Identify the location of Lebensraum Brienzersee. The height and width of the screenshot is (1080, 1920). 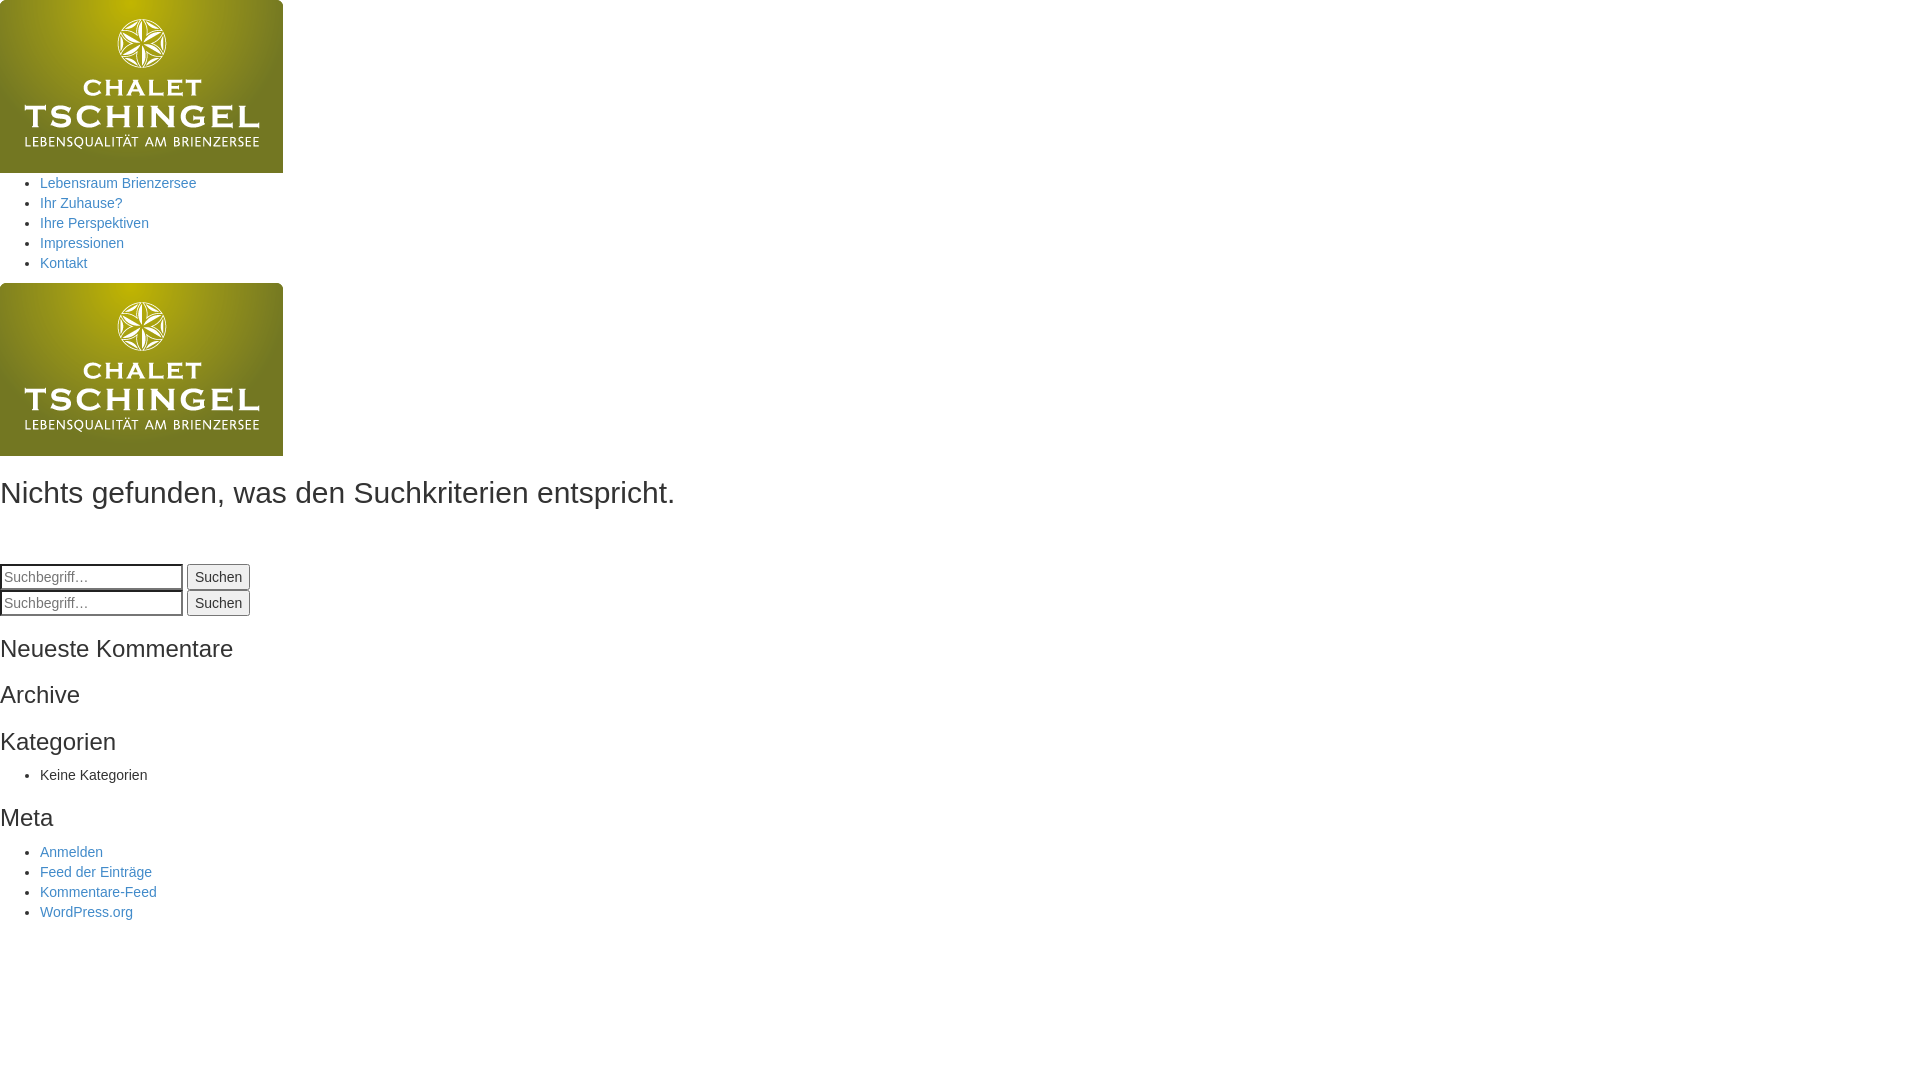
(118, 183).